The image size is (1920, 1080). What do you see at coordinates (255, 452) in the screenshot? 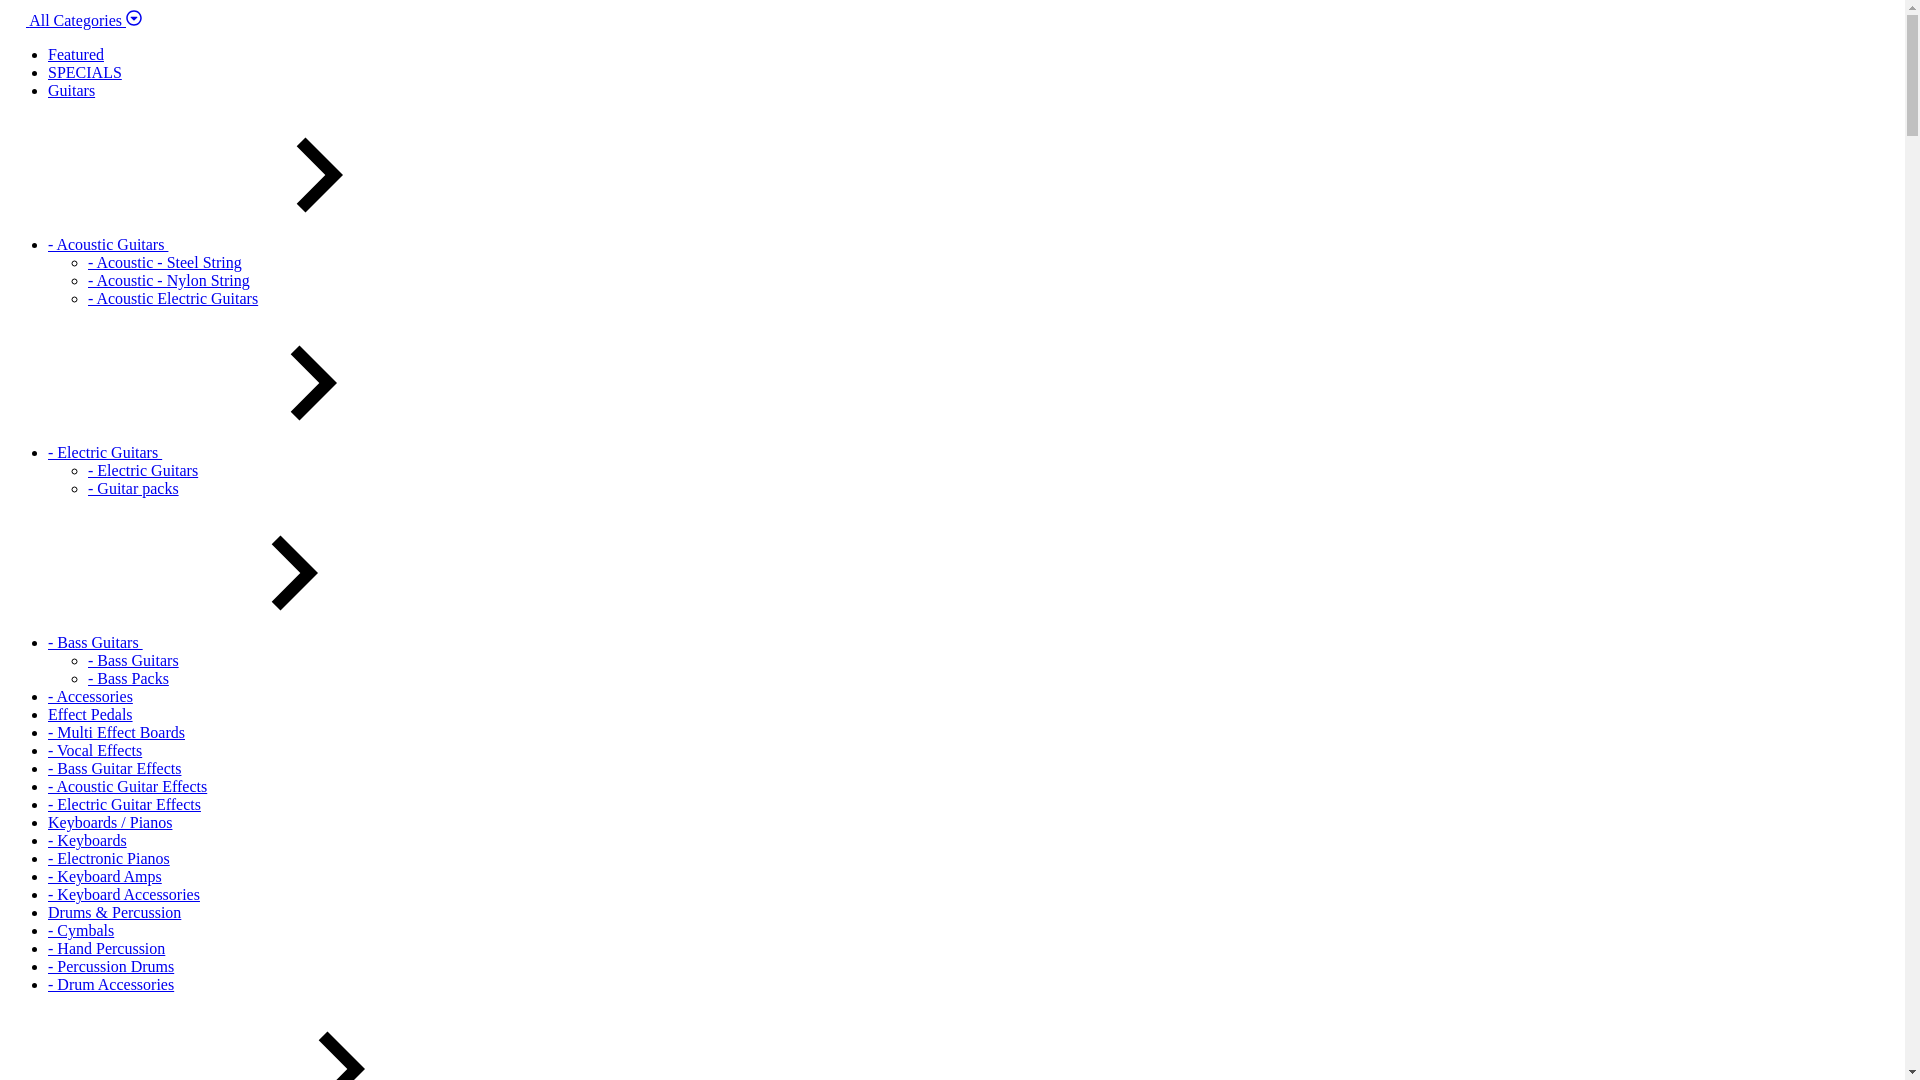
I see `- Electric Guitars` at bounding box center [255, 452].